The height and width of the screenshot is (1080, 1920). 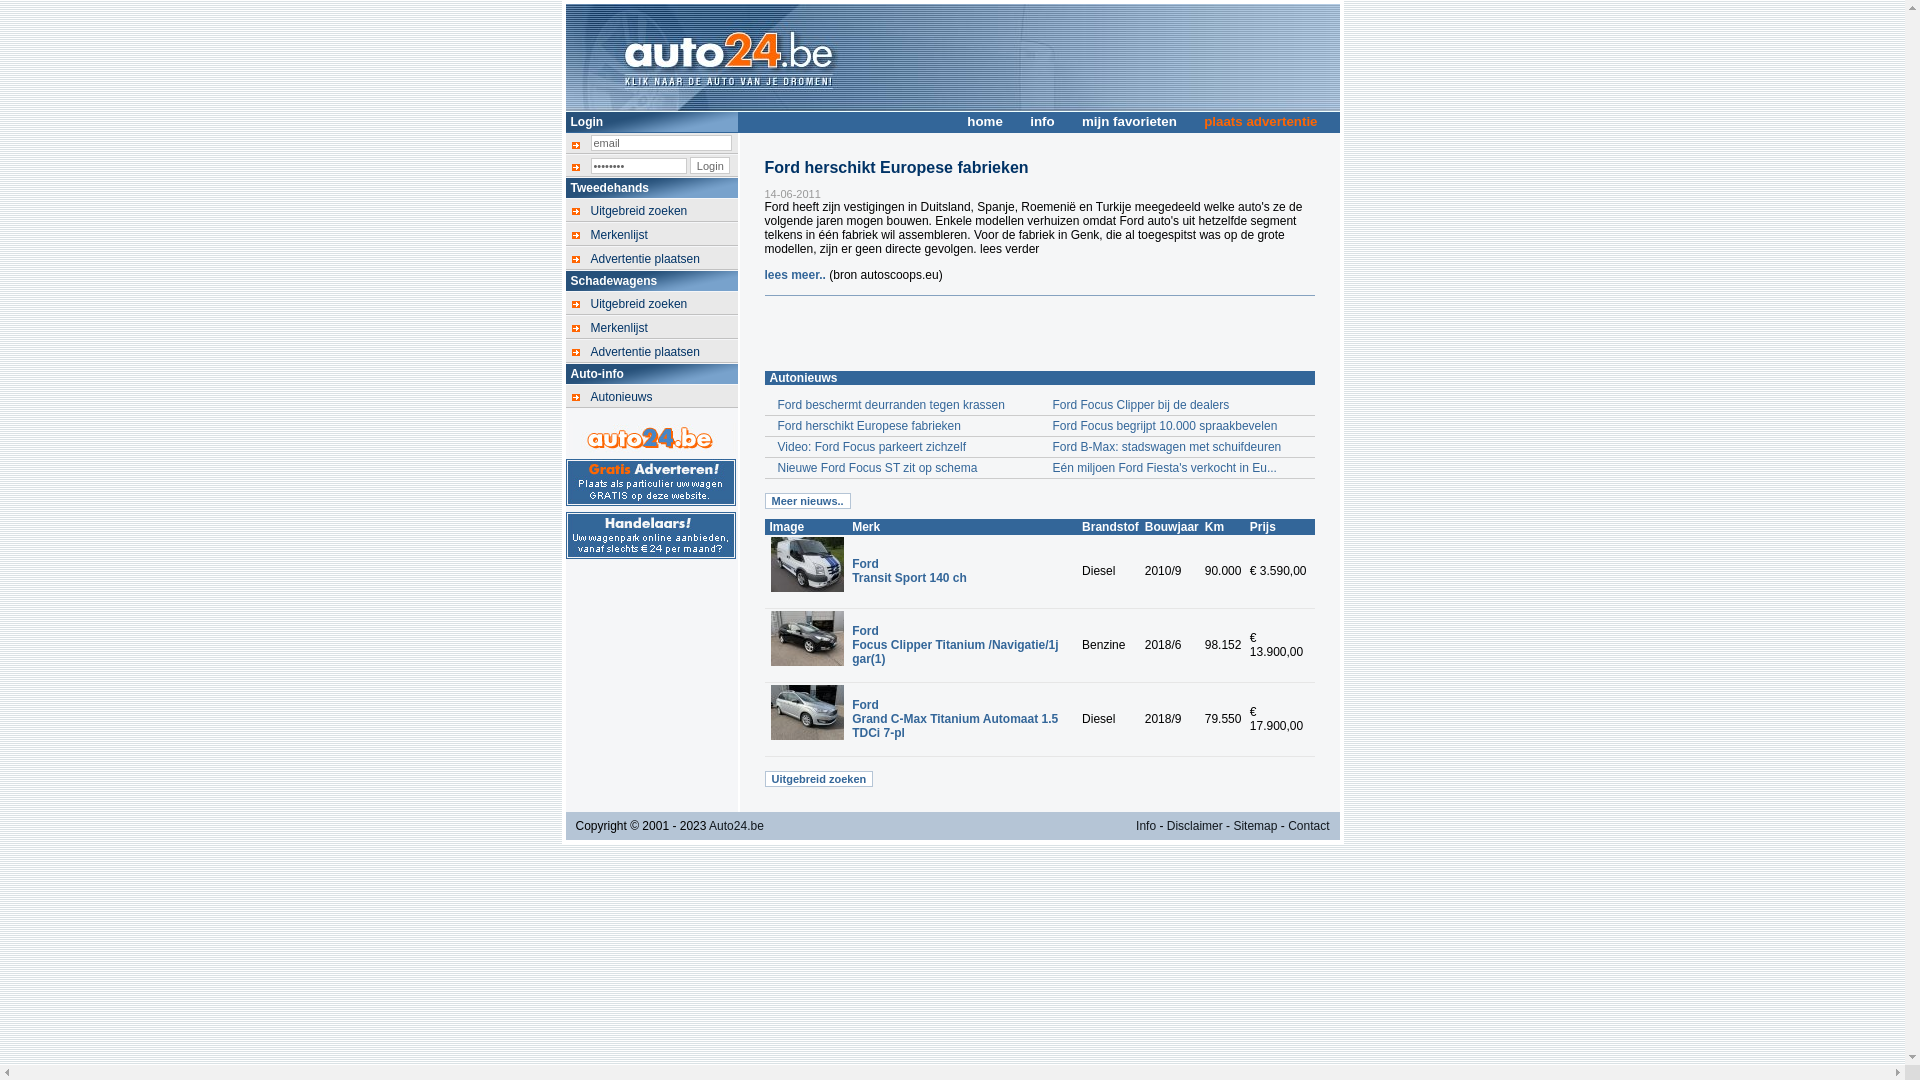 I want to click on Merkenlijst, so click(x=664, y=328).